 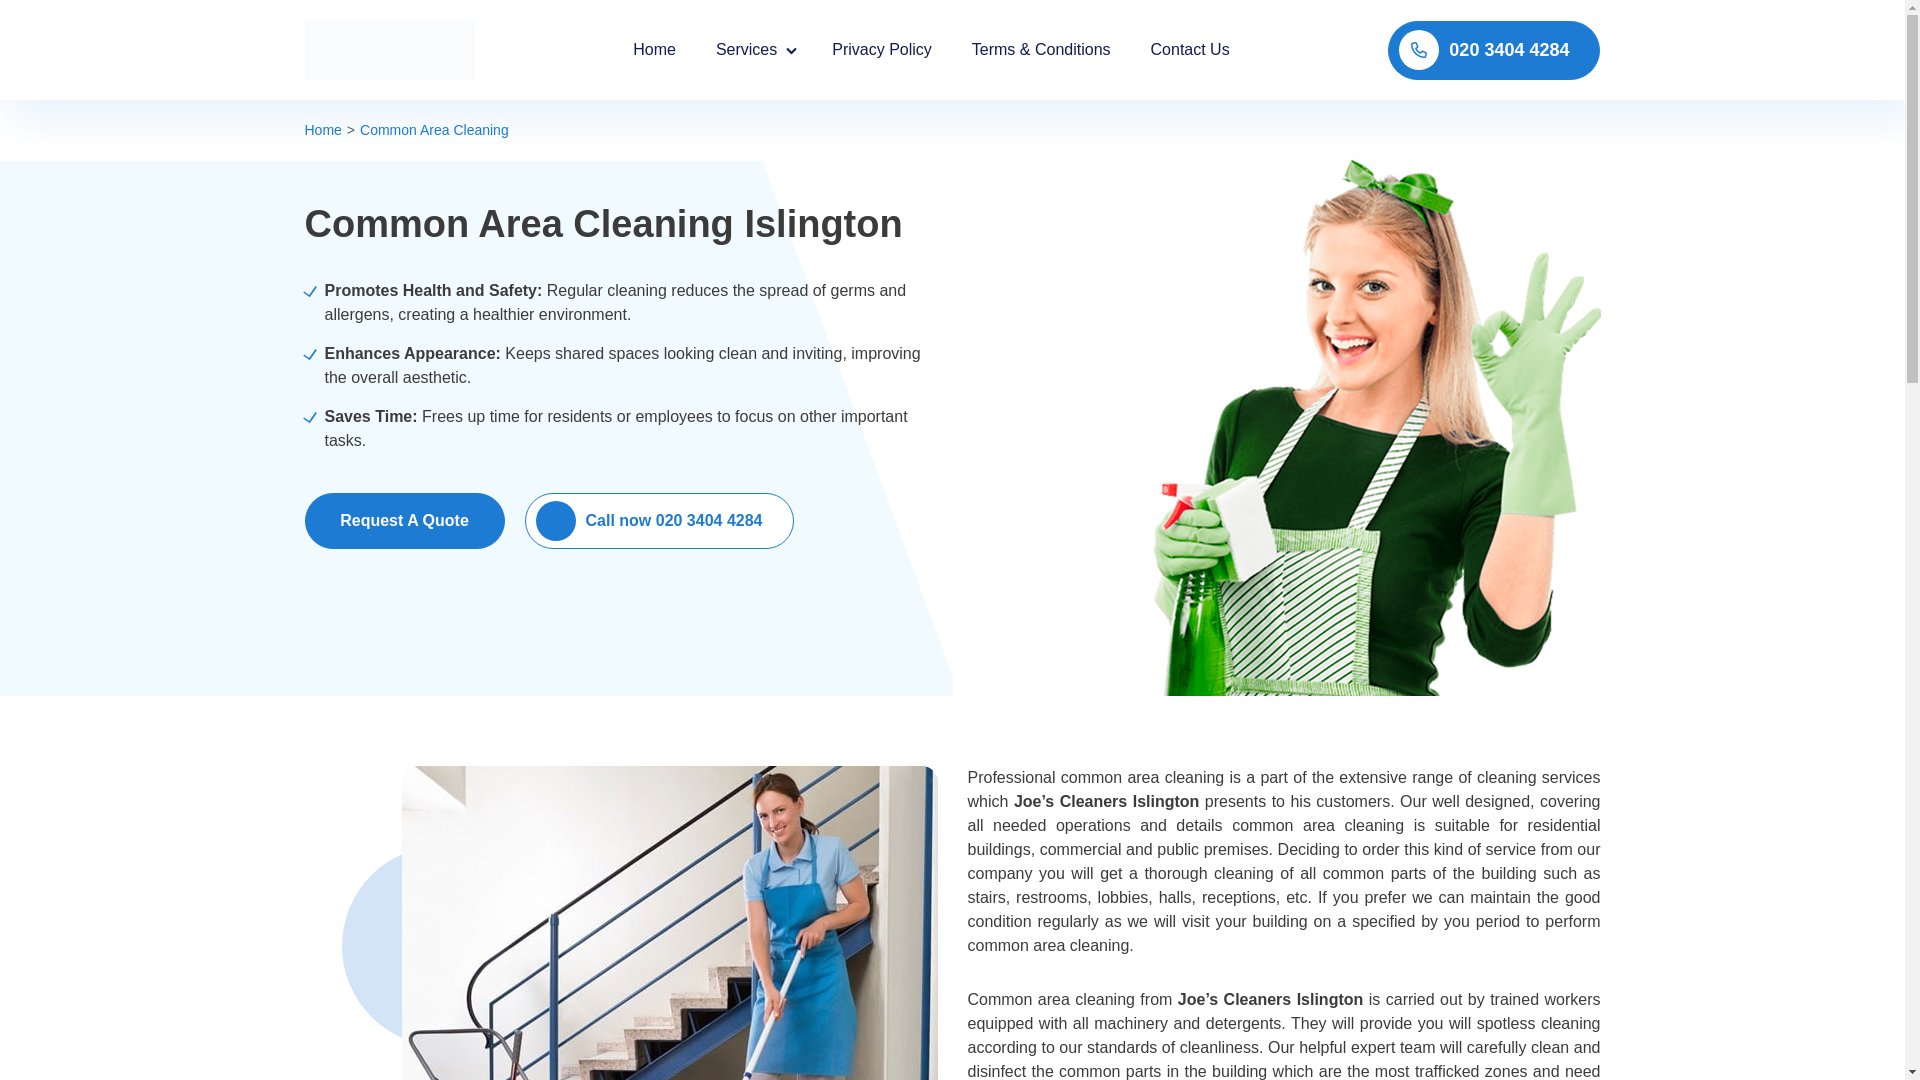 I want to click on Privacy Policy, so click(x=881, y=50).